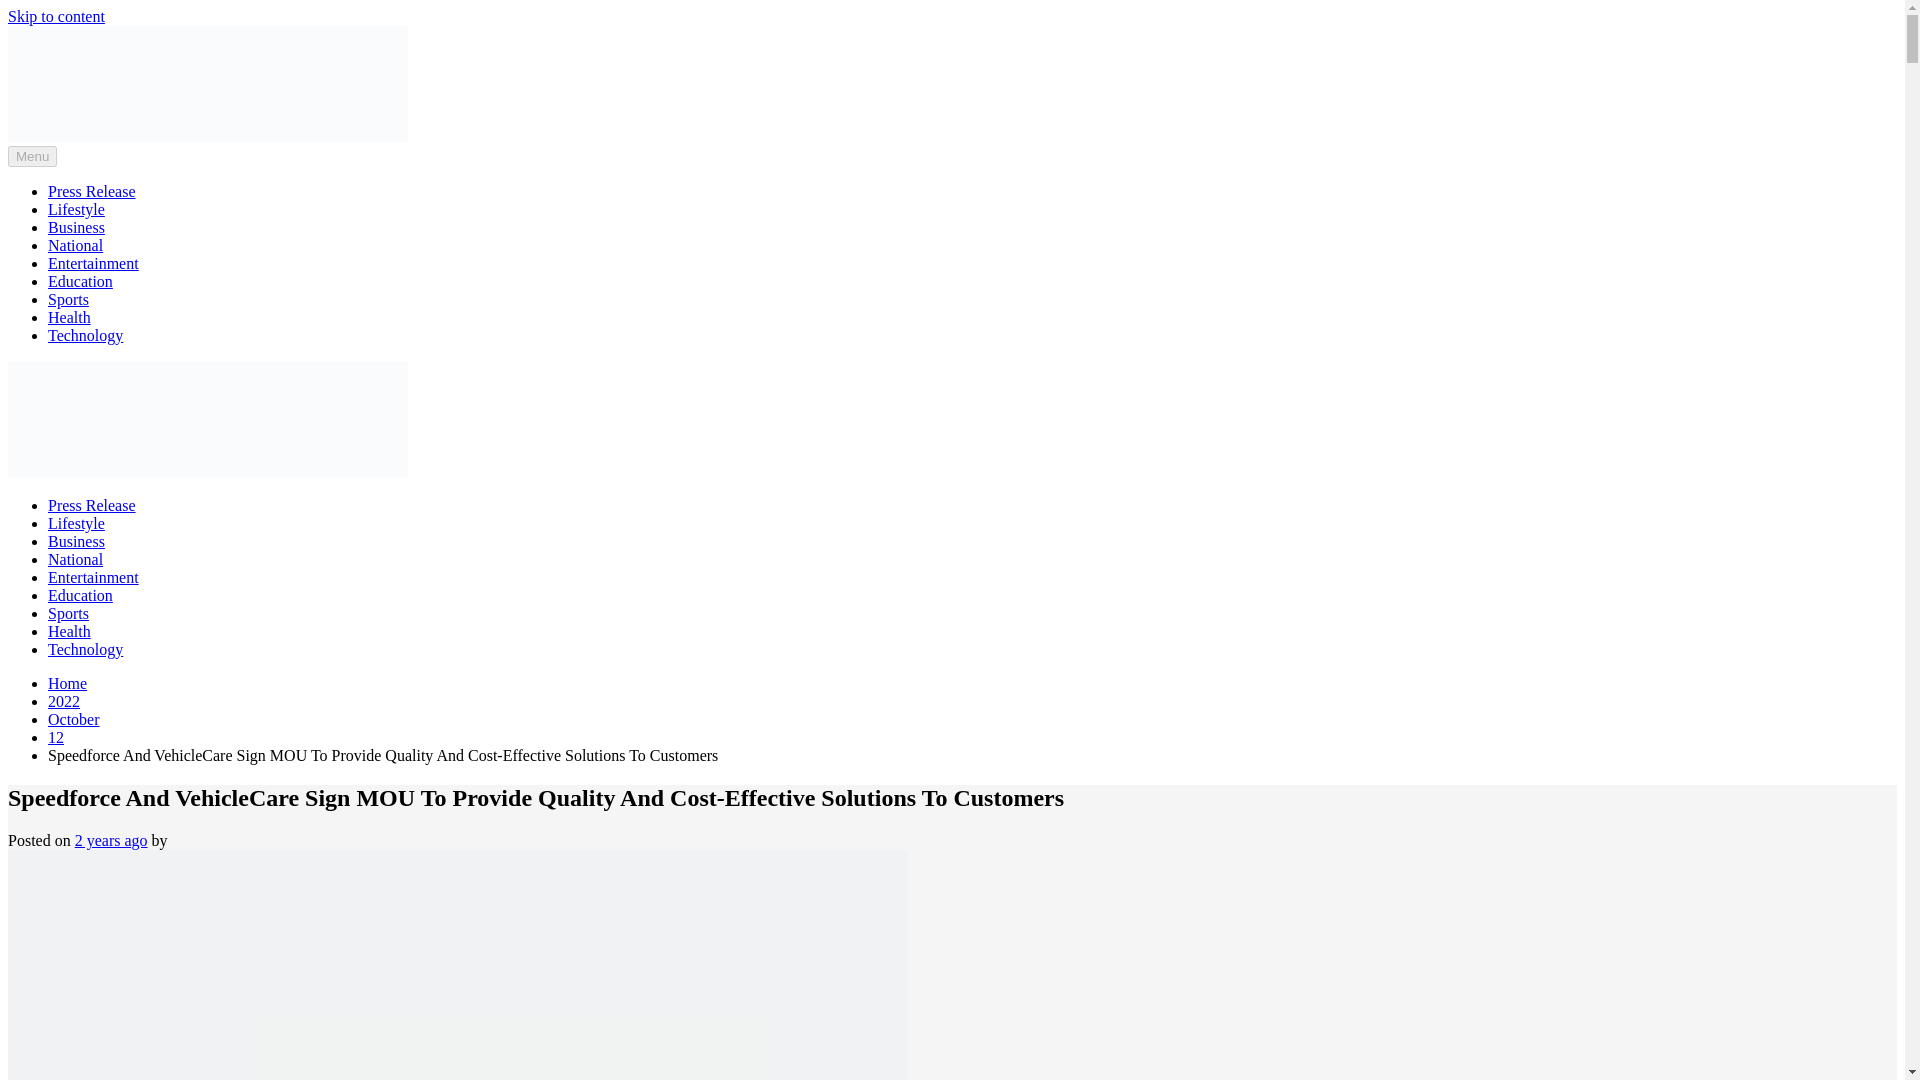 Image resolution: width=1920 pixels, height=1080 pixels. Describe the element at coordinates (76, 209) in the screenshot. I see `Lifestyle` at that location.